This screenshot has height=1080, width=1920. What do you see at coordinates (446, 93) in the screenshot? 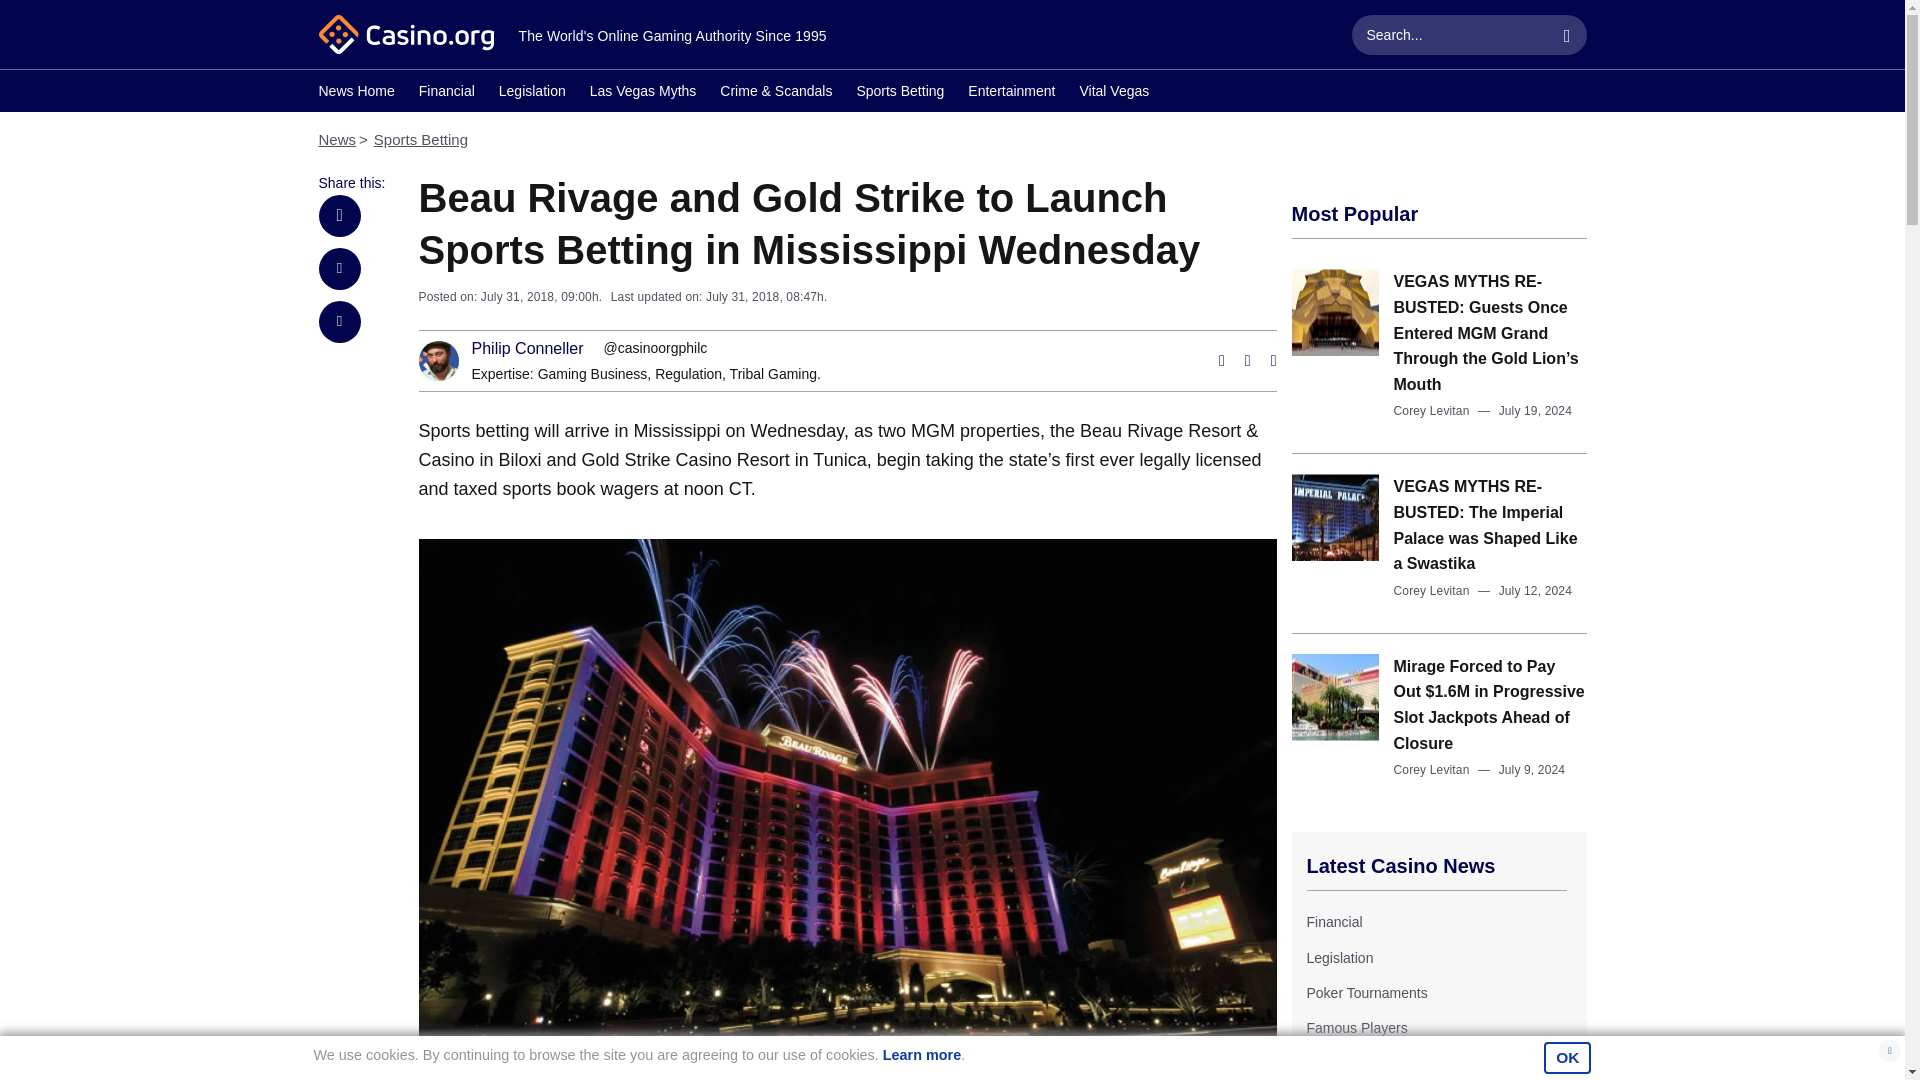
I see `Financial` at bounding box center [446, 93].